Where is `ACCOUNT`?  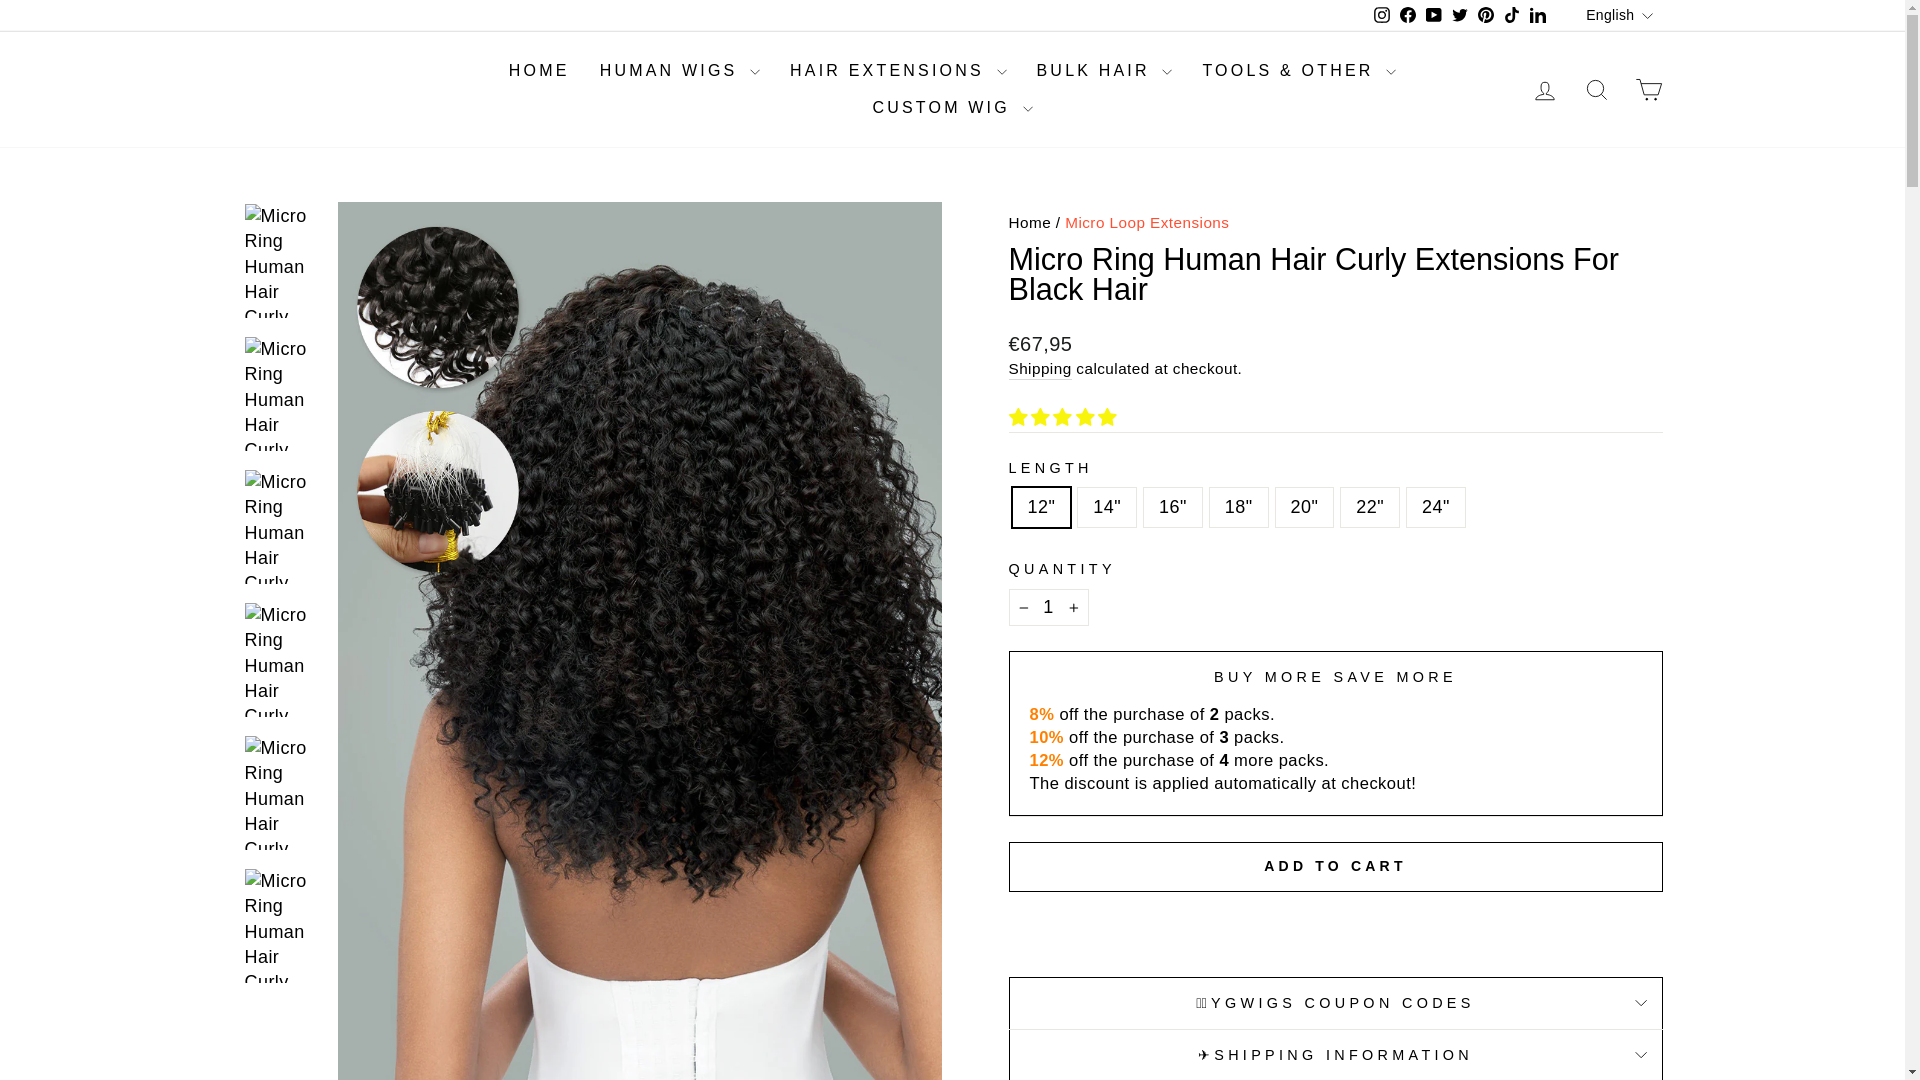
ACCOUNT is located at coordinates (1544, 90).